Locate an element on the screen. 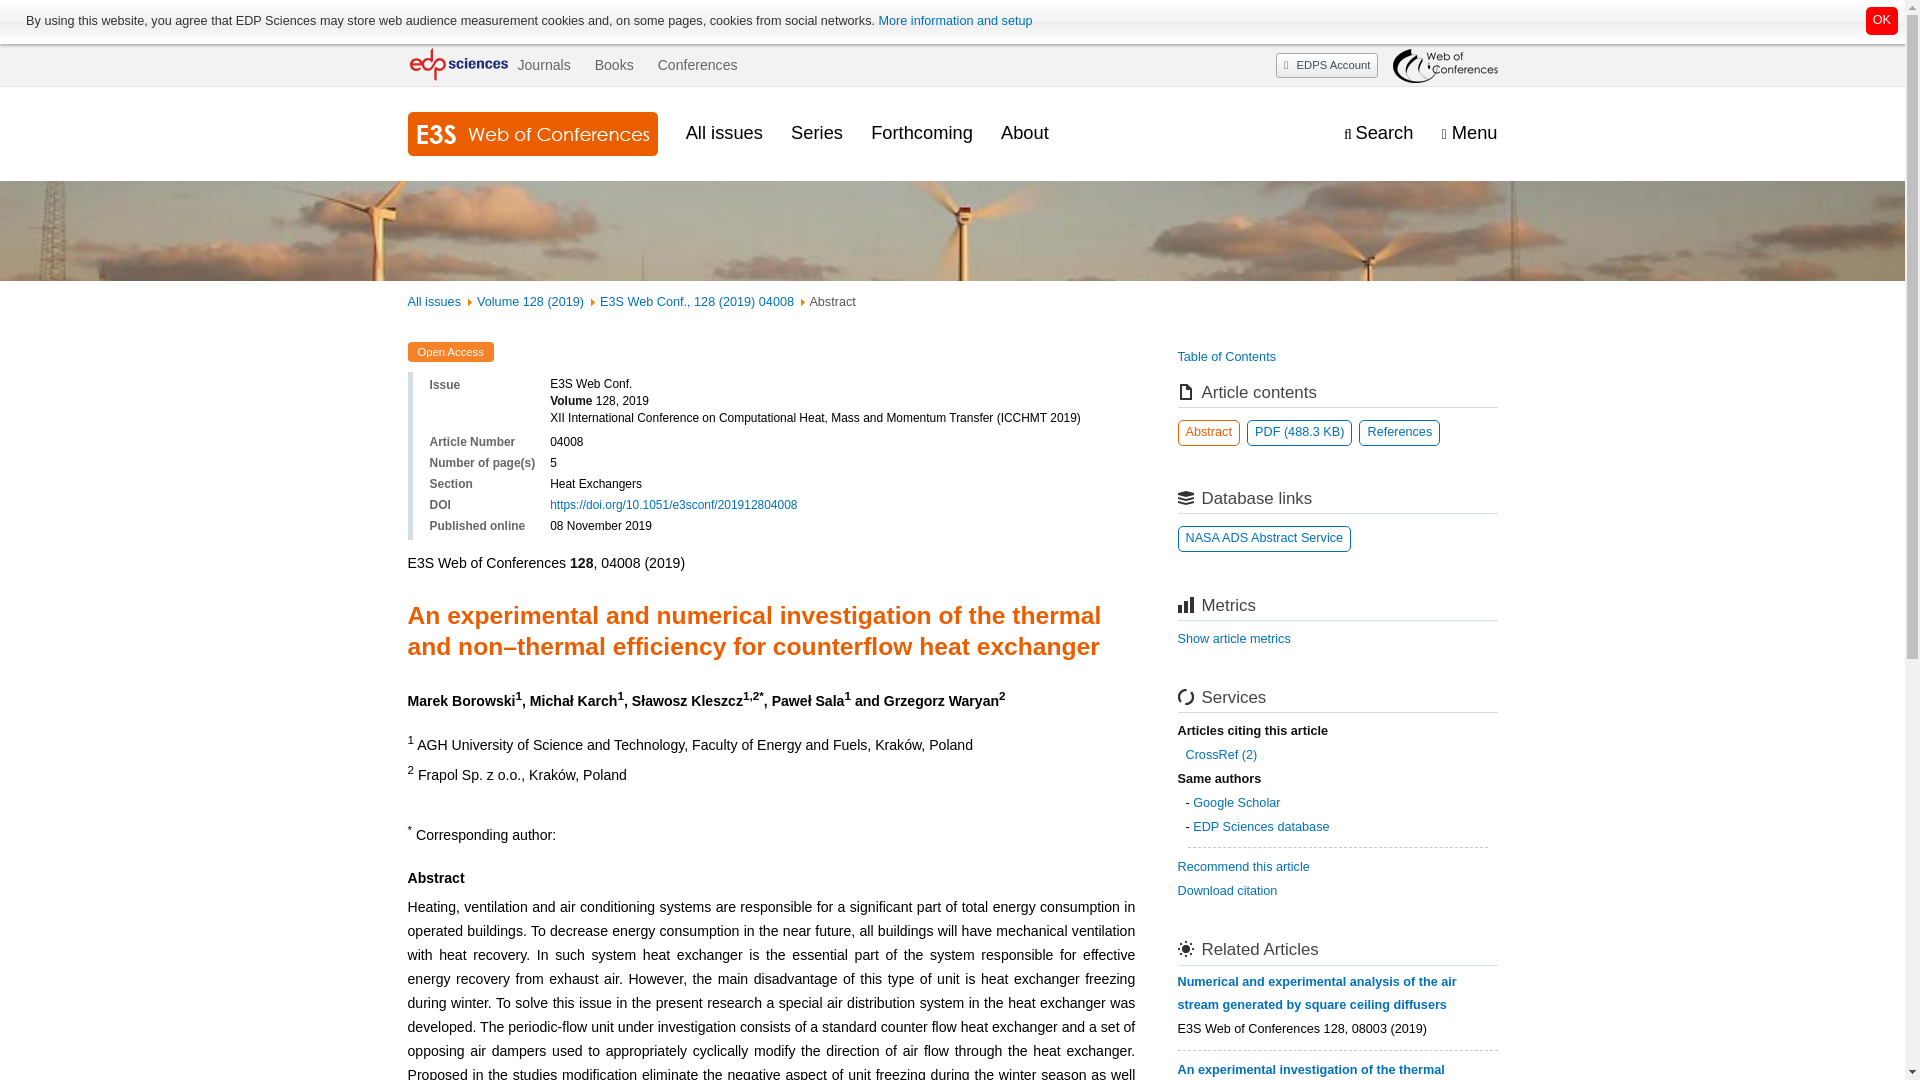 The width and height of the screenshot is (1920, 1080). Books is located at coordinates (614, 65).